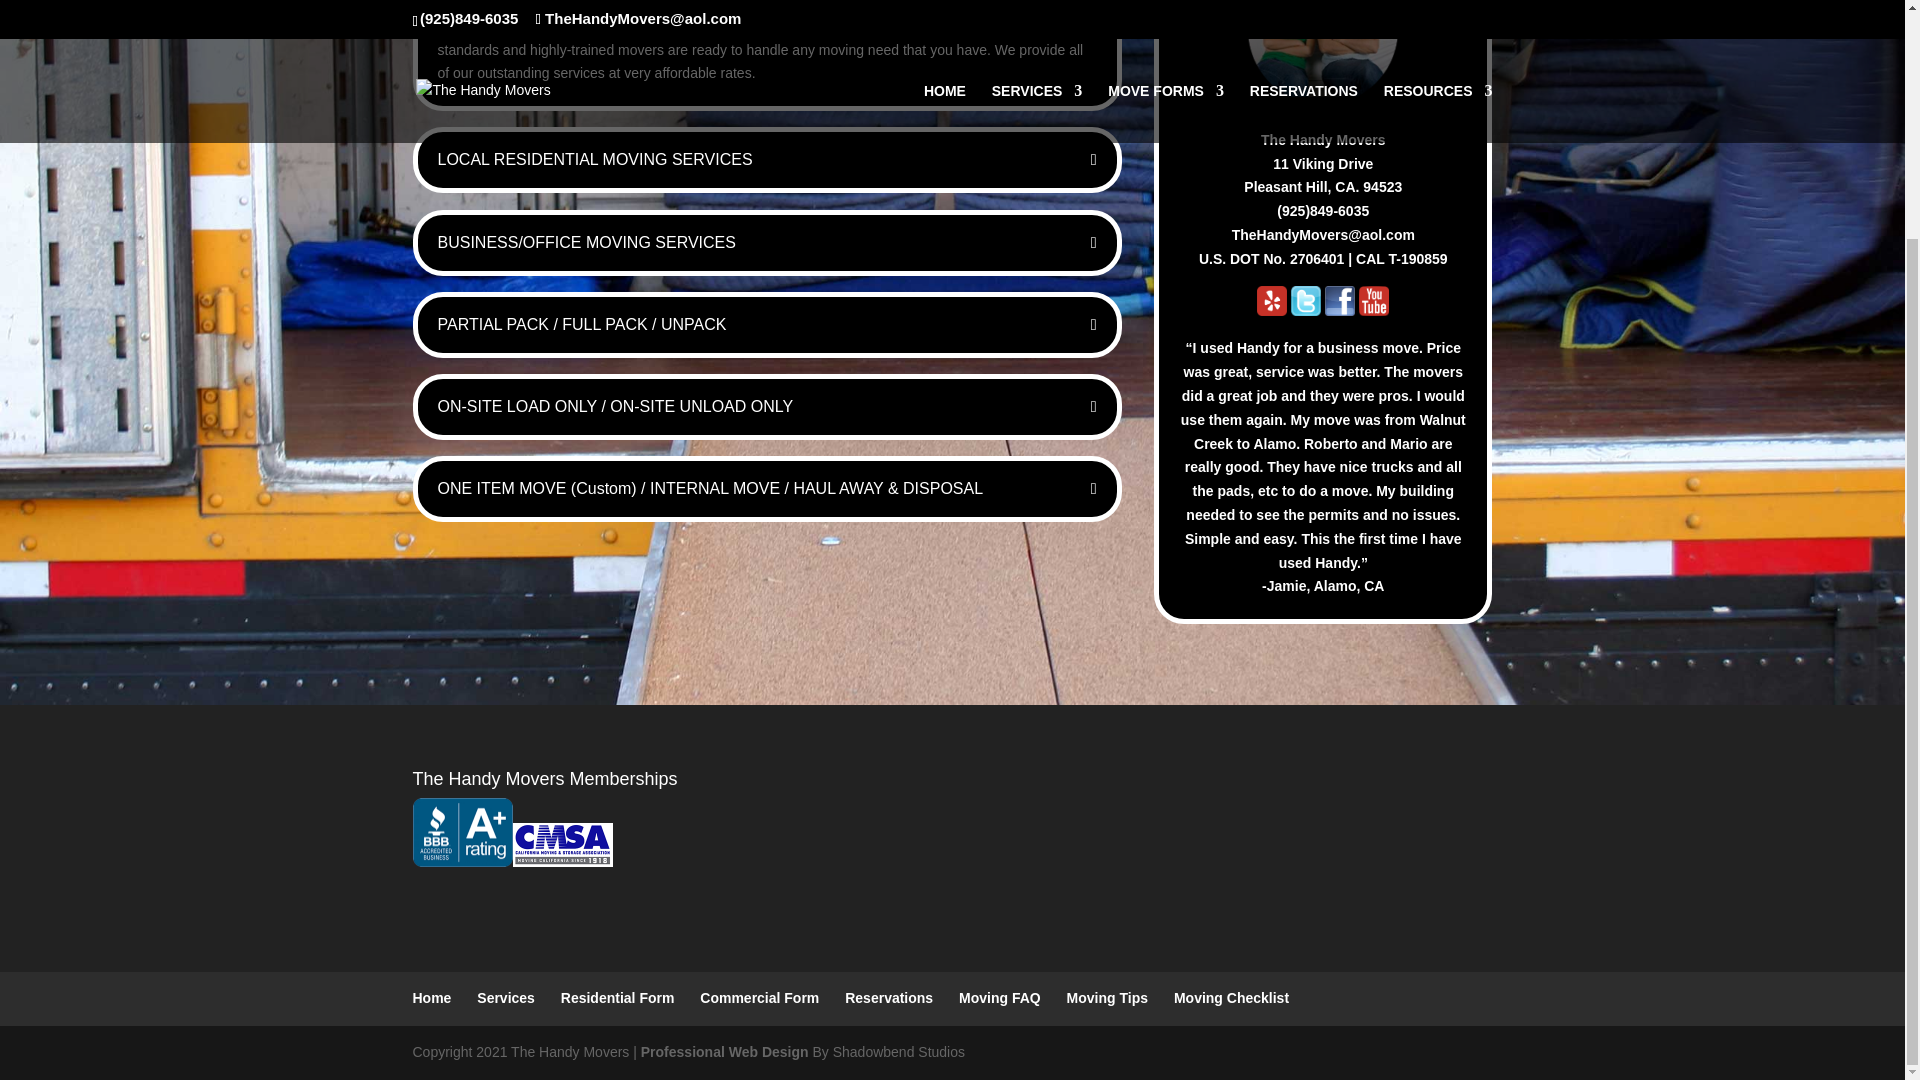 Image resolution: width=1920 pixels, height=1080 pixels. What do you see at coordinates (1108, 998) in the screenshot?
I see `Moving Tips` at bounding box center [1108, 998].